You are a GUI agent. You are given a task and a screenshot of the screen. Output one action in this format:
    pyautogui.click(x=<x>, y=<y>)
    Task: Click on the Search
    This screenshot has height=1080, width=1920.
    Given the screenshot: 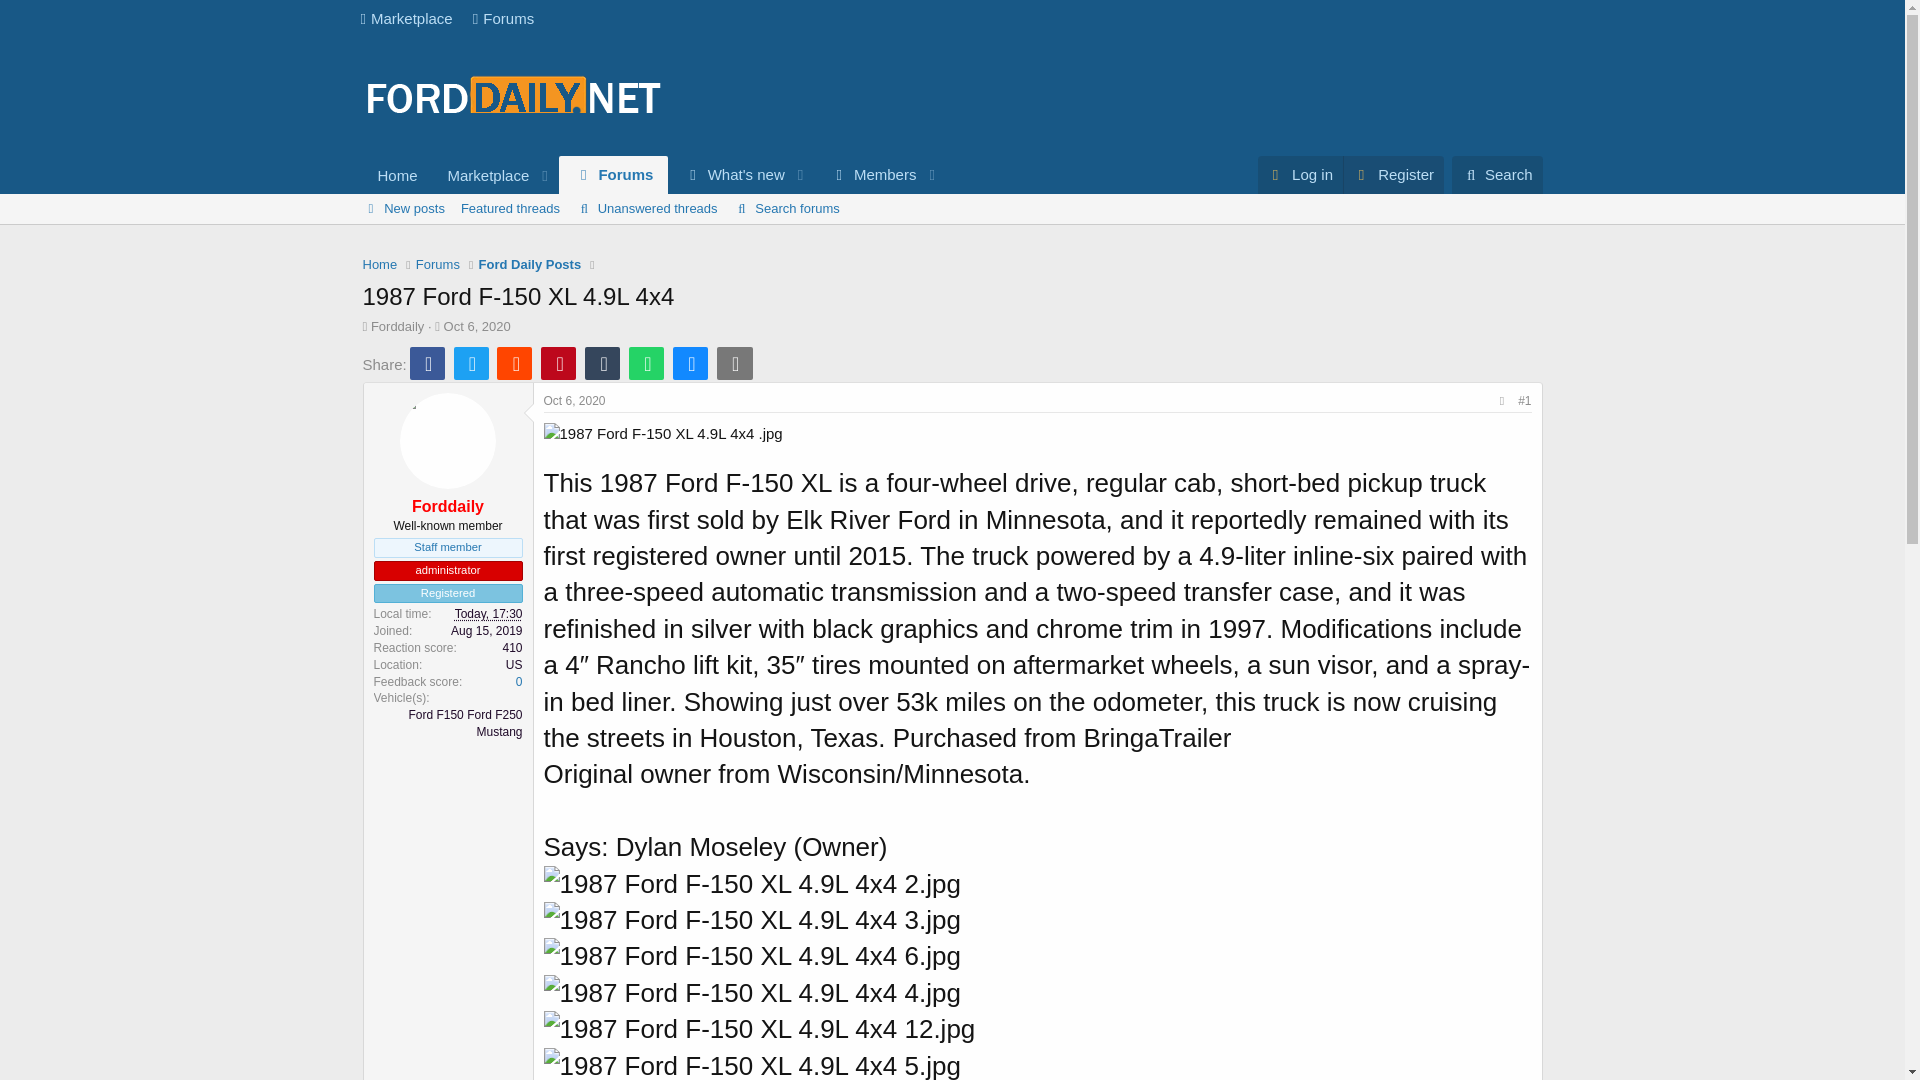 What is the action you would take?
    pyautogui.click(x=654, y=174)
    